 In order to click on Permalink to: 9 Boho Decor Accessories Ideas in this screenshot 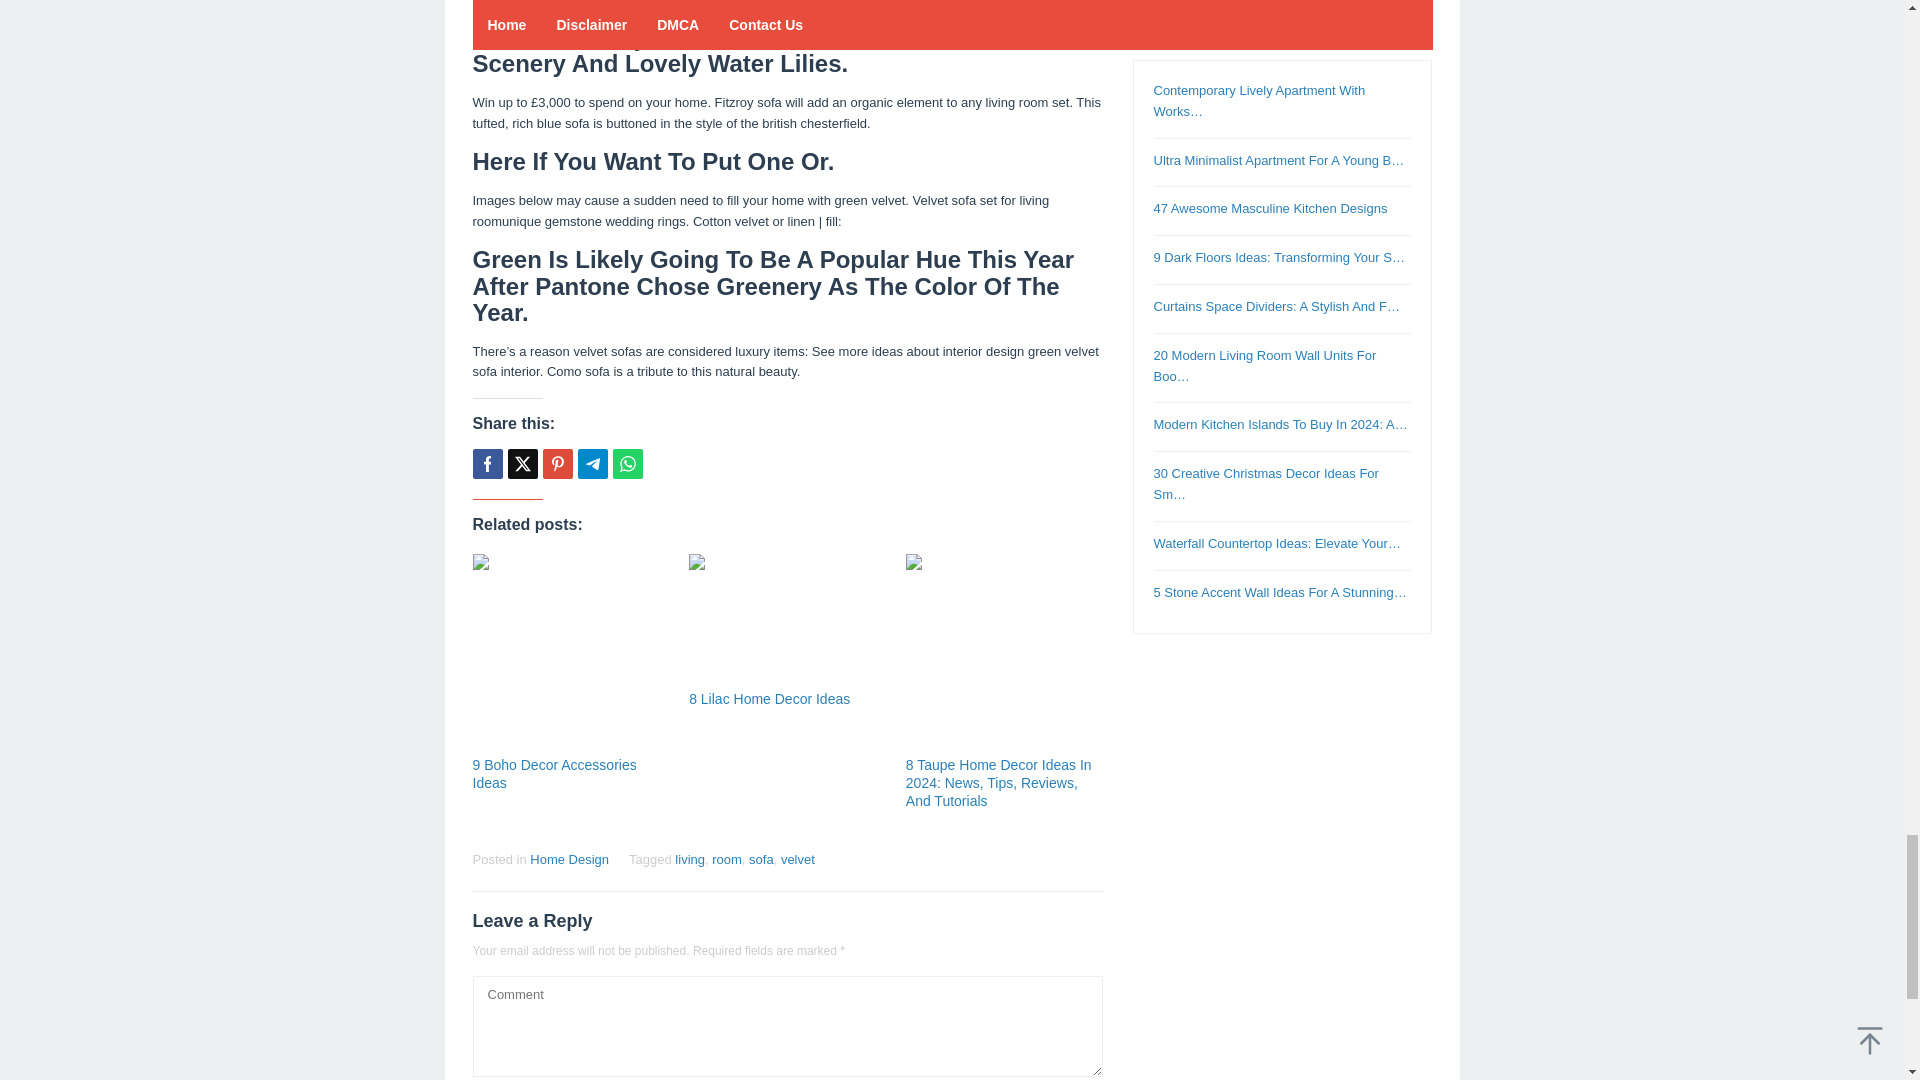, I will do `click(554, 774)`.